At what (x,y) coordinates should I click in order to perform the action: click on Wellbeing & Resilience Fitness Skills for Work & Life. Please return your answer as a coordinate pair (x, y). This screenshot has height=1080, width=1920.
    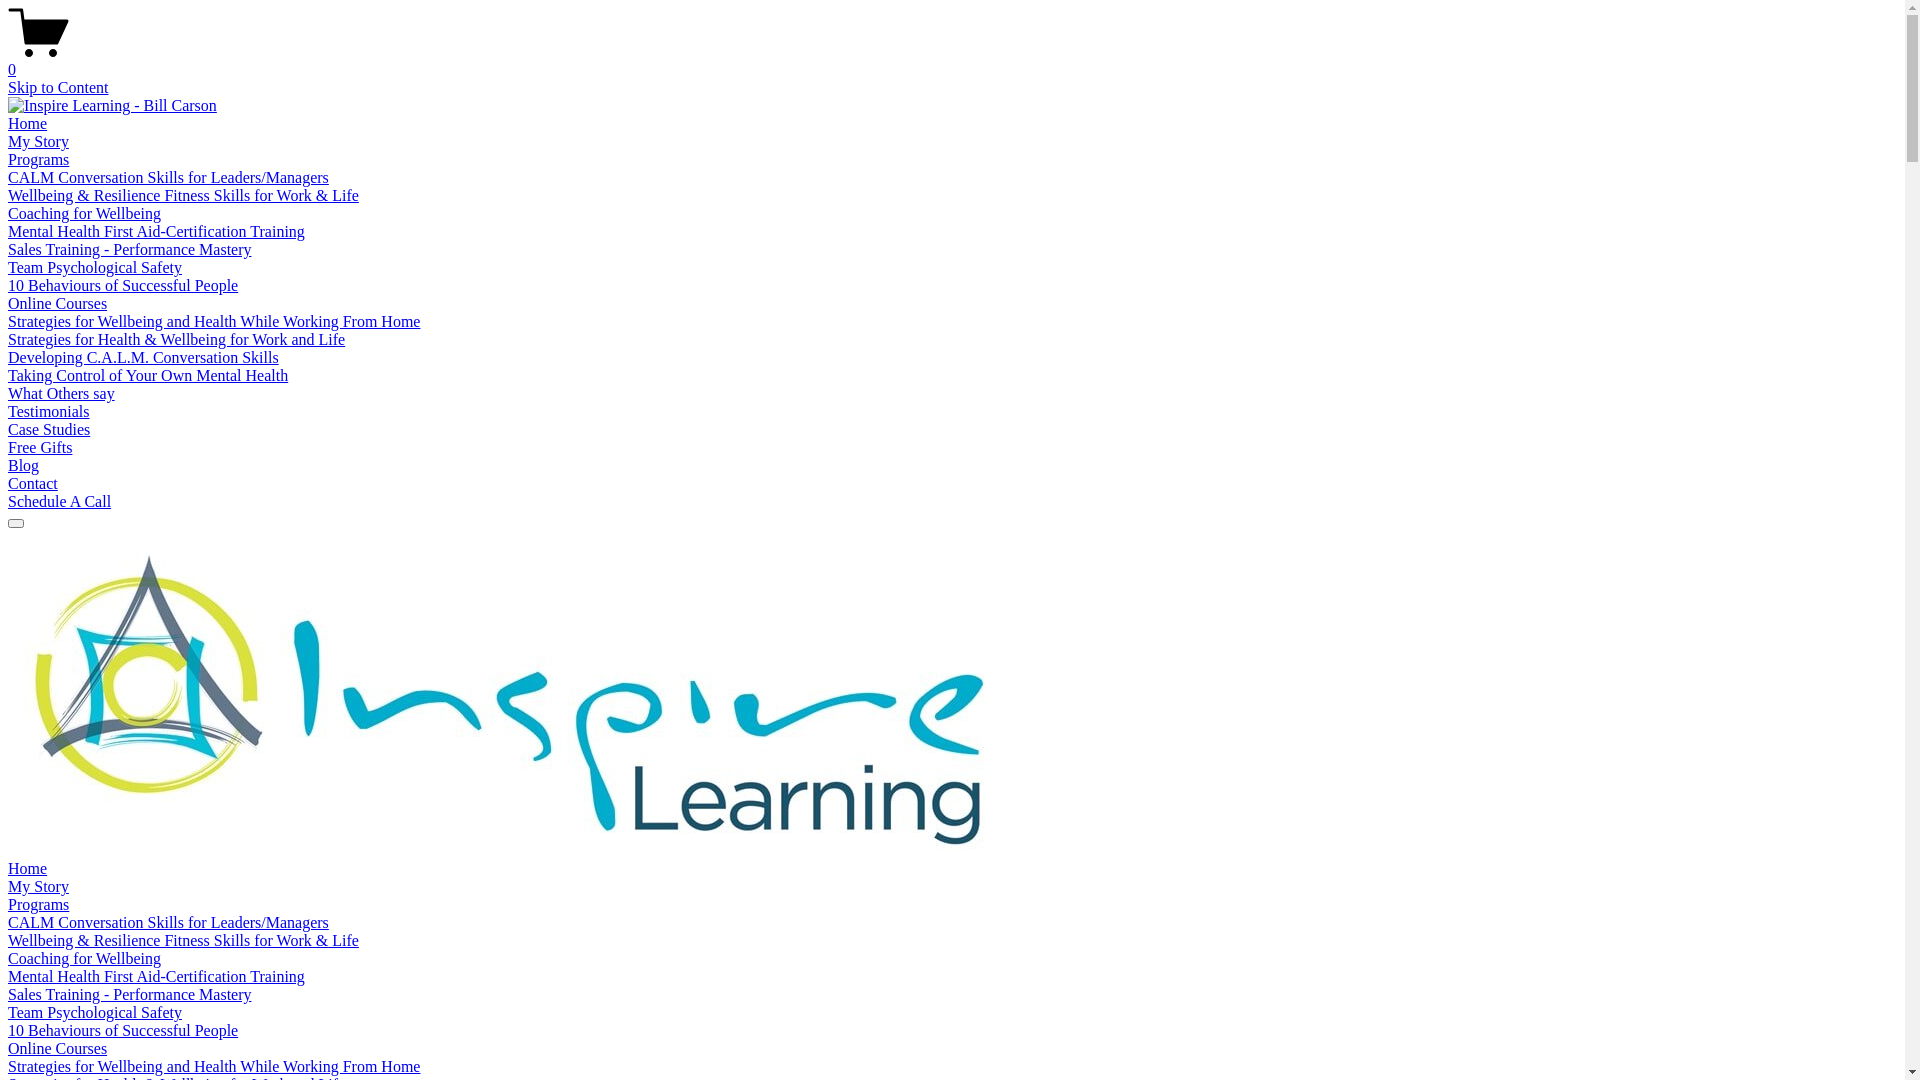
    Looking at the image, I should click on (184, 940).